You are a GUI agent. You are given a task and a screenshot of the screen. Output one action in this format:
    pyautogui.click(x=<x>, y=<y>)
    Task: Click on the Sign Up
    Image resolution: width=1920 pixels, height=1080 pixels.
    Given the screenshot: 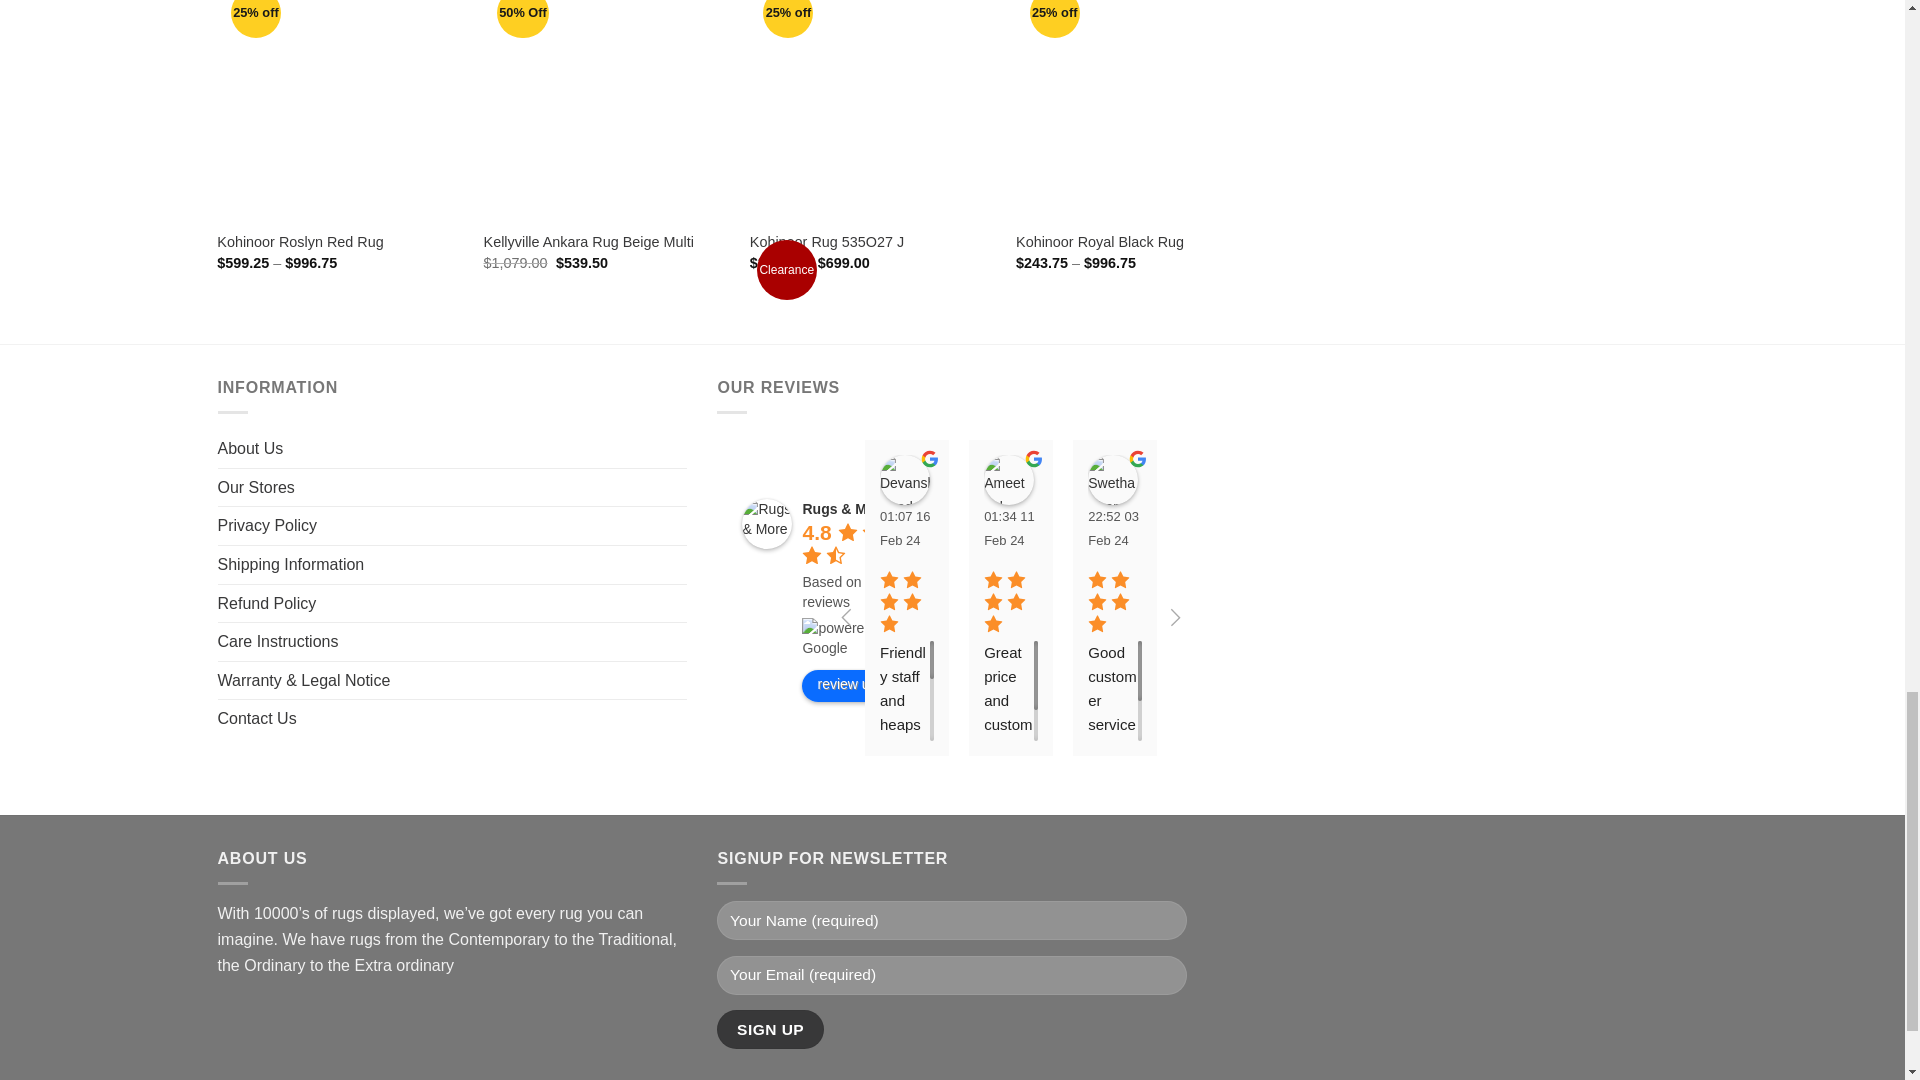 What is the action you would take?
    pyautogui.click(x=770, y=1028)
    